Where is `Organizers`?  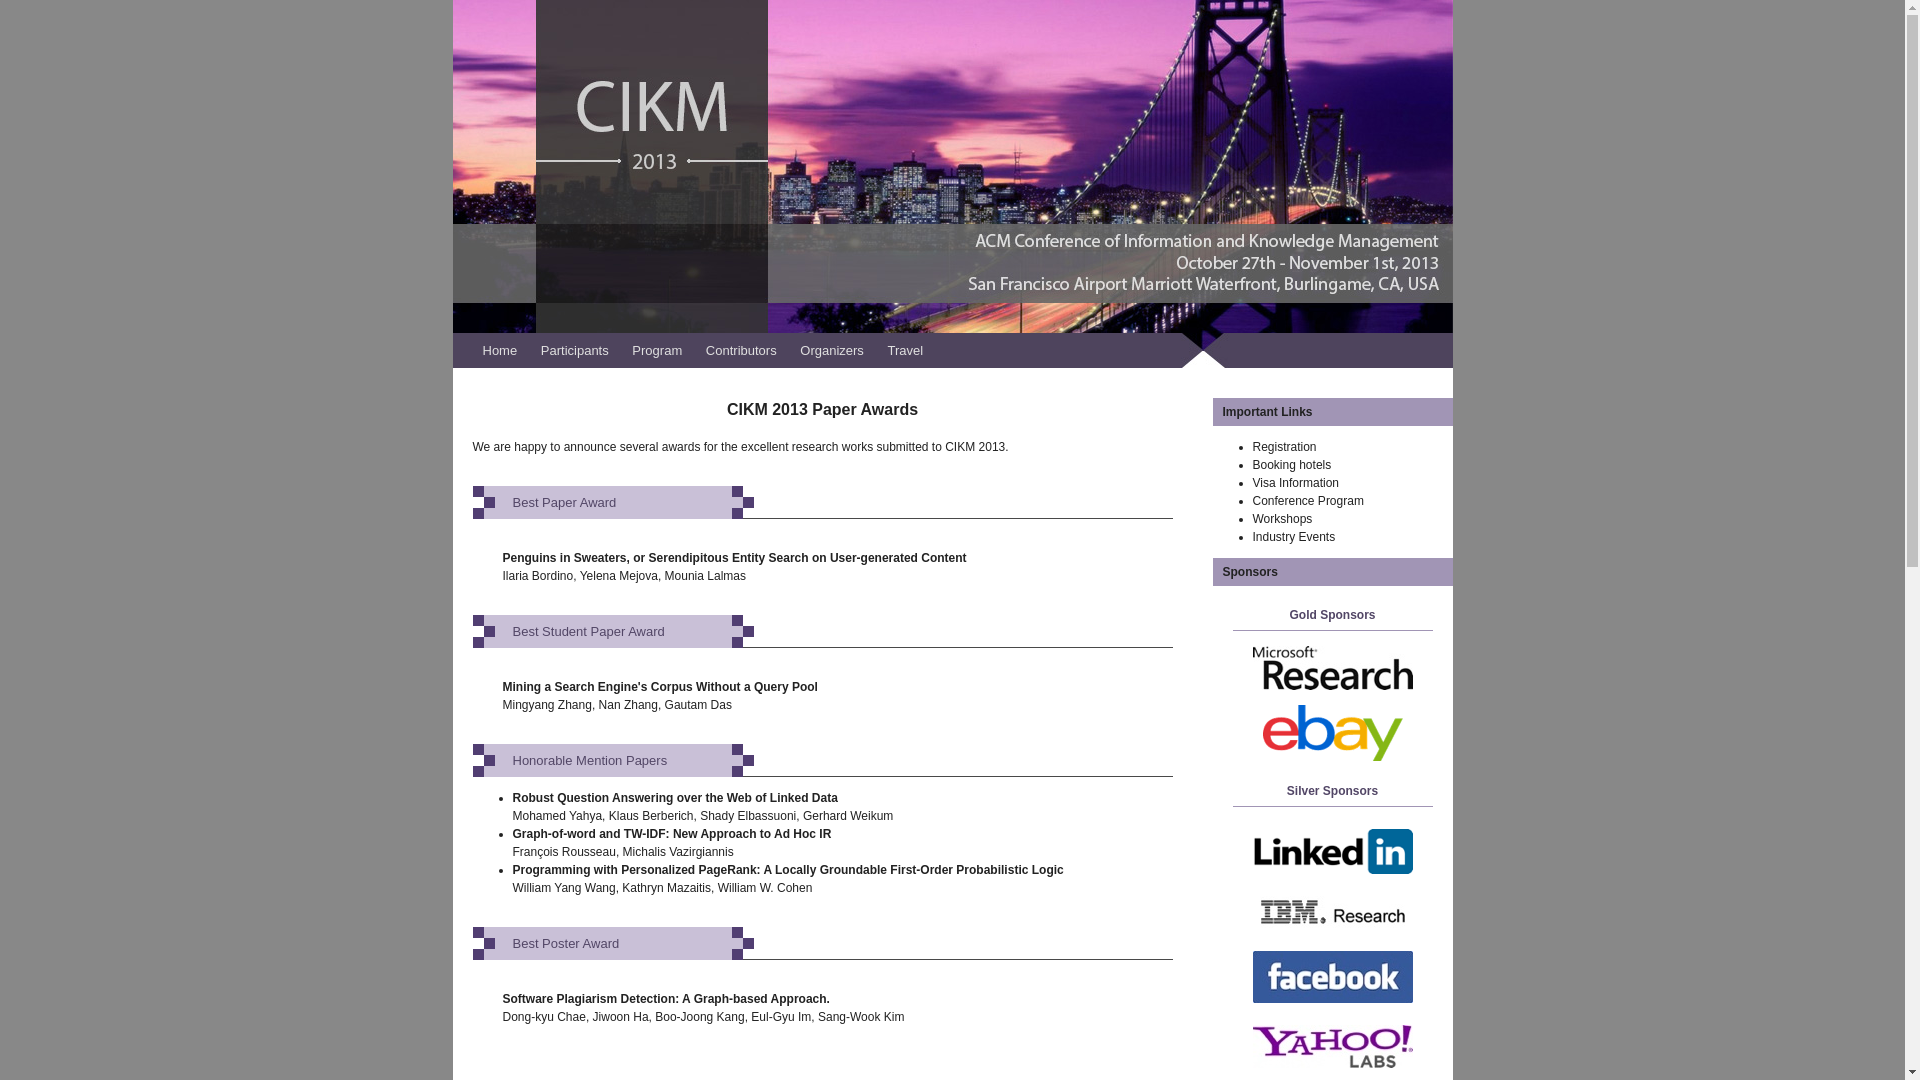
Organizers is located at coordinates (832, 350).